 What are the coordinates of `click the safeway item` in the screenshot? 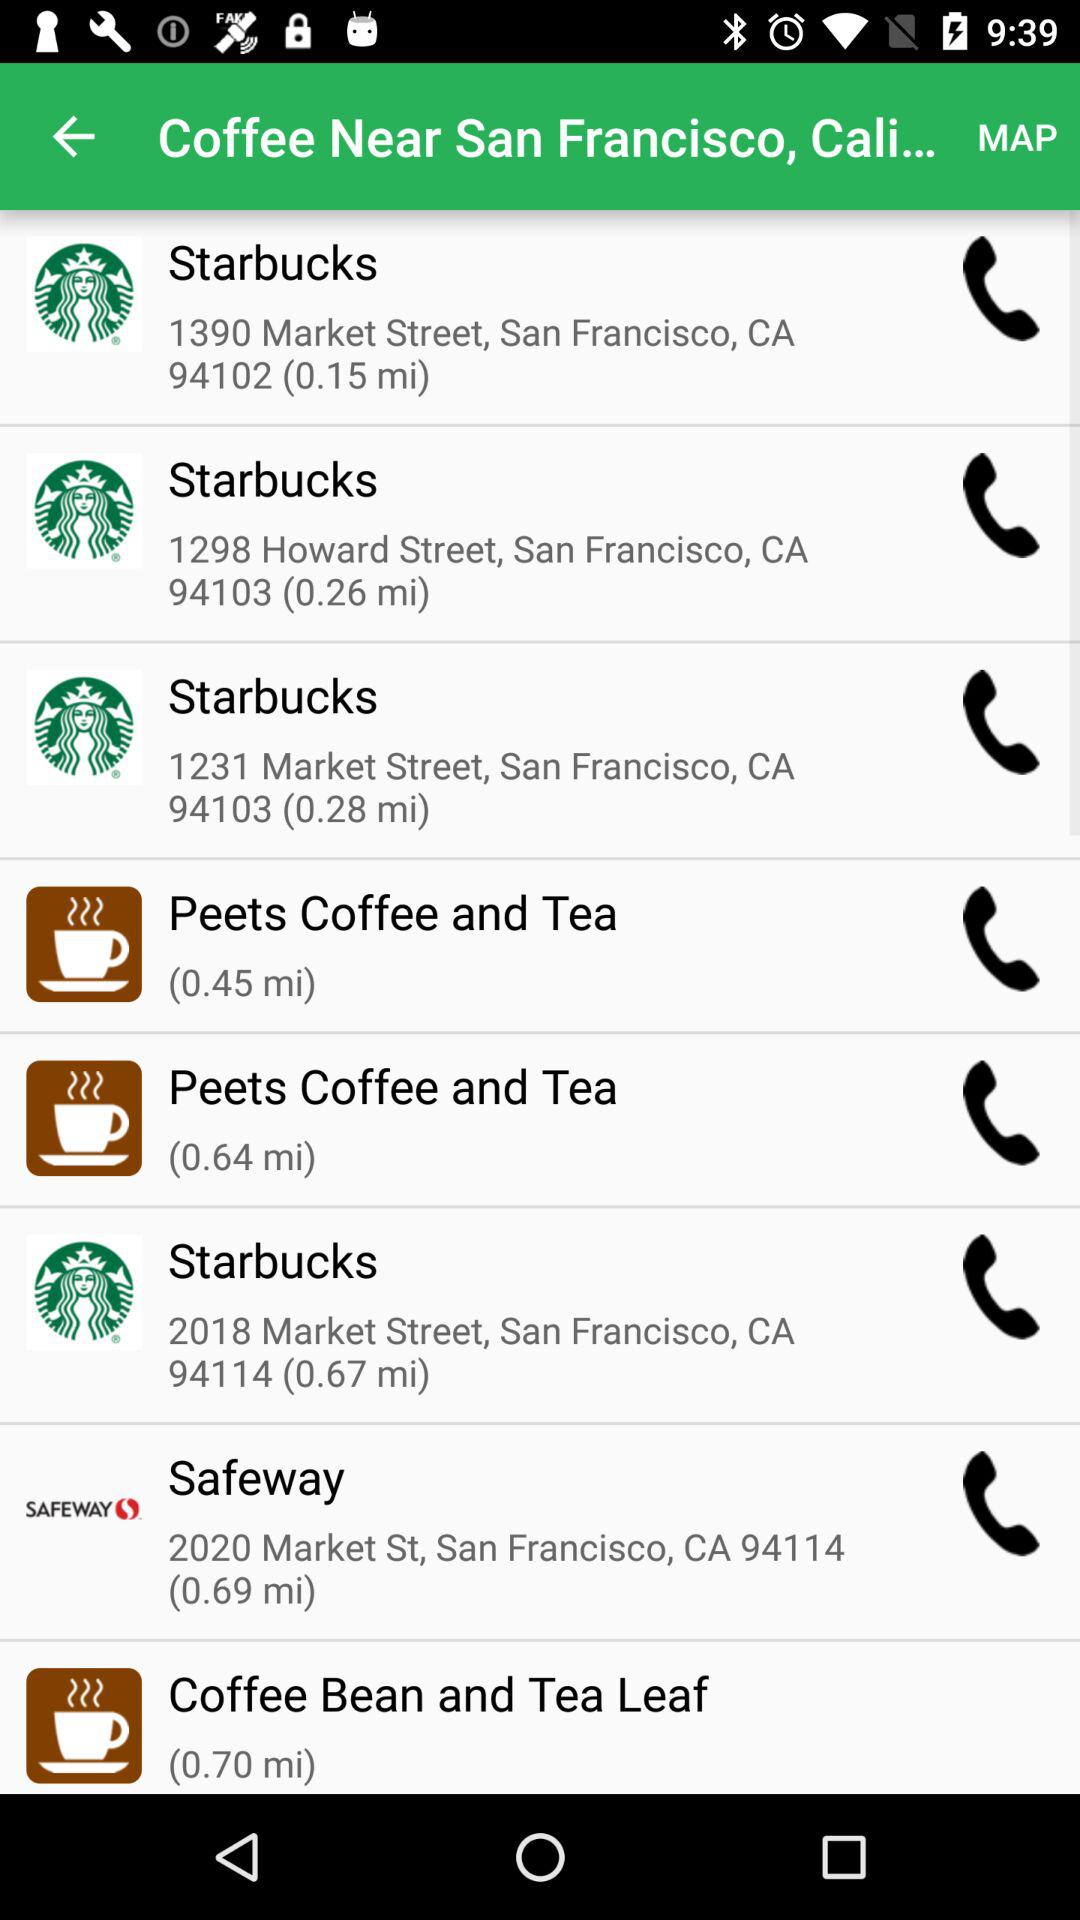 It's located at (525, 1489).